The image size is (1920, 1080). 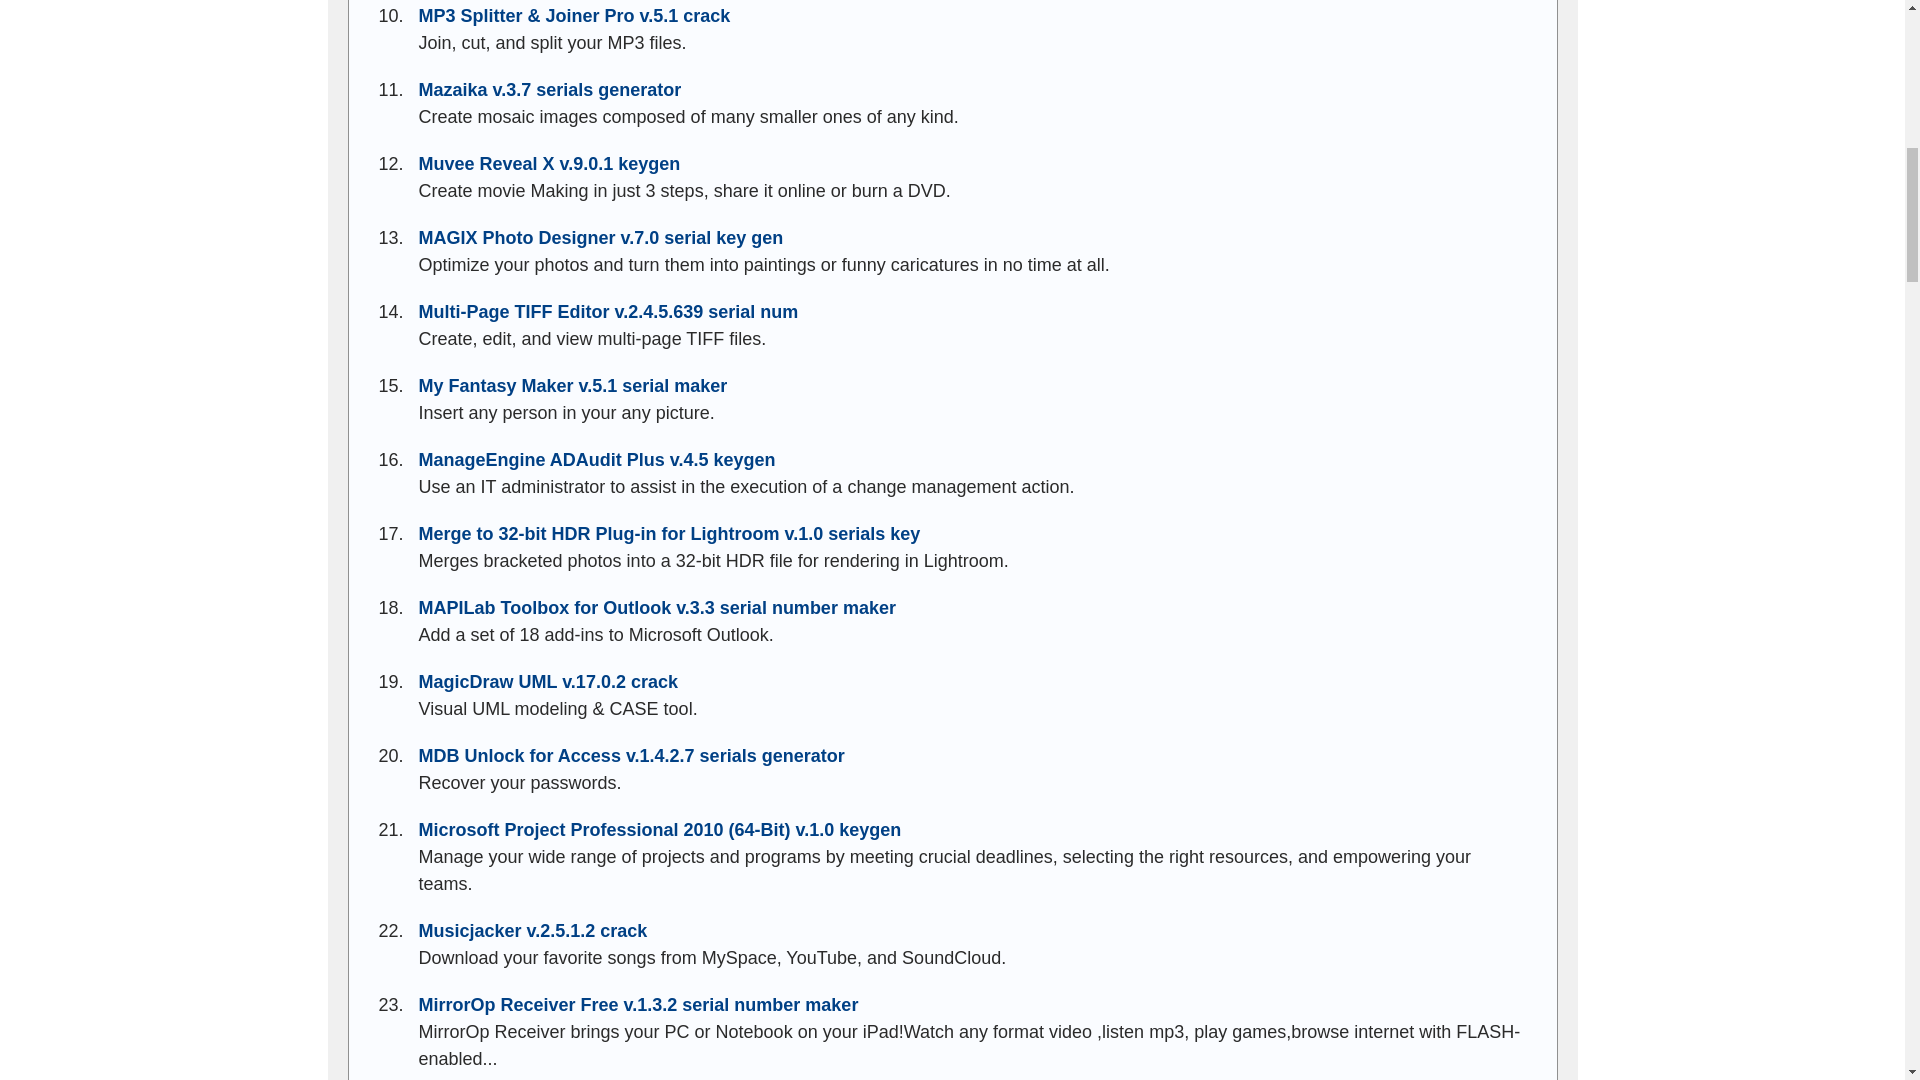 I want to click on MirrorOp Receiver Free v.1.3.2 serial number maker, so click(x=638, y=1004).